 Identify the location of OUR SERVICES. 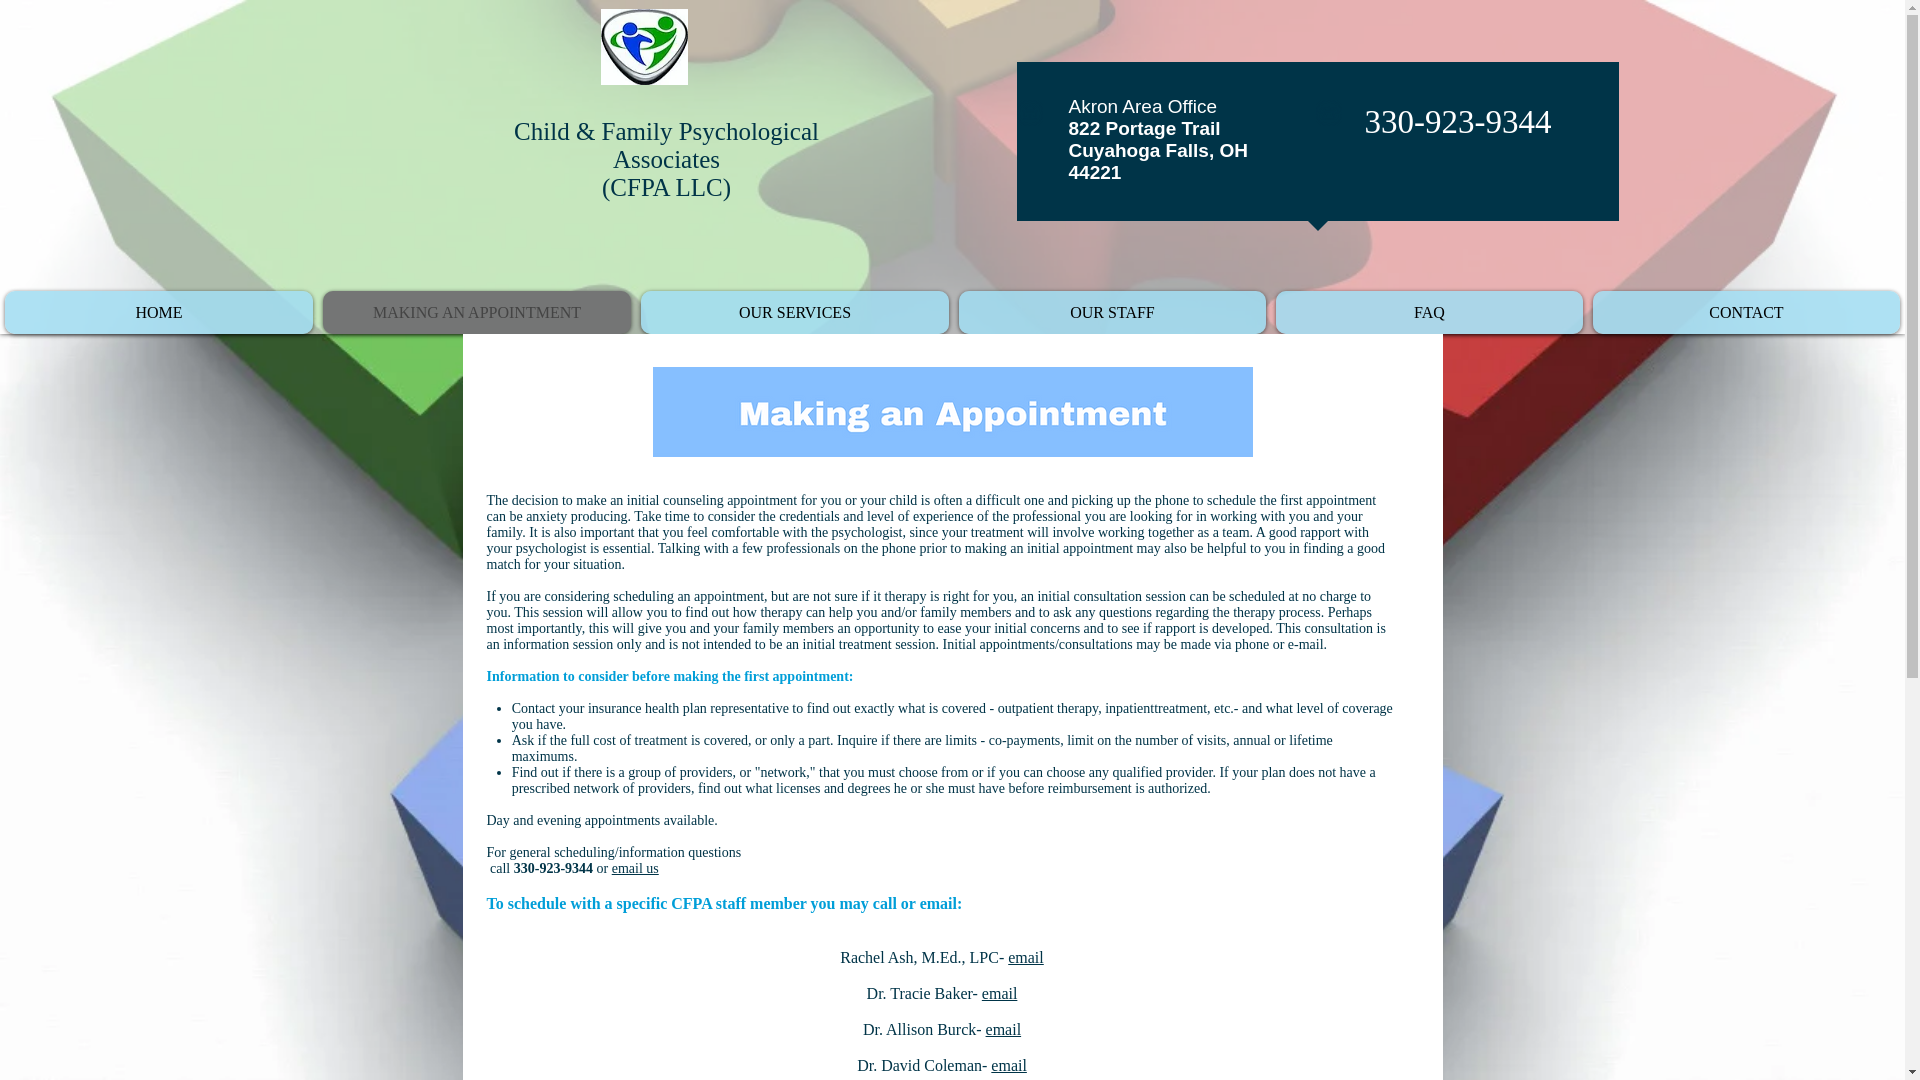
(794, 312).